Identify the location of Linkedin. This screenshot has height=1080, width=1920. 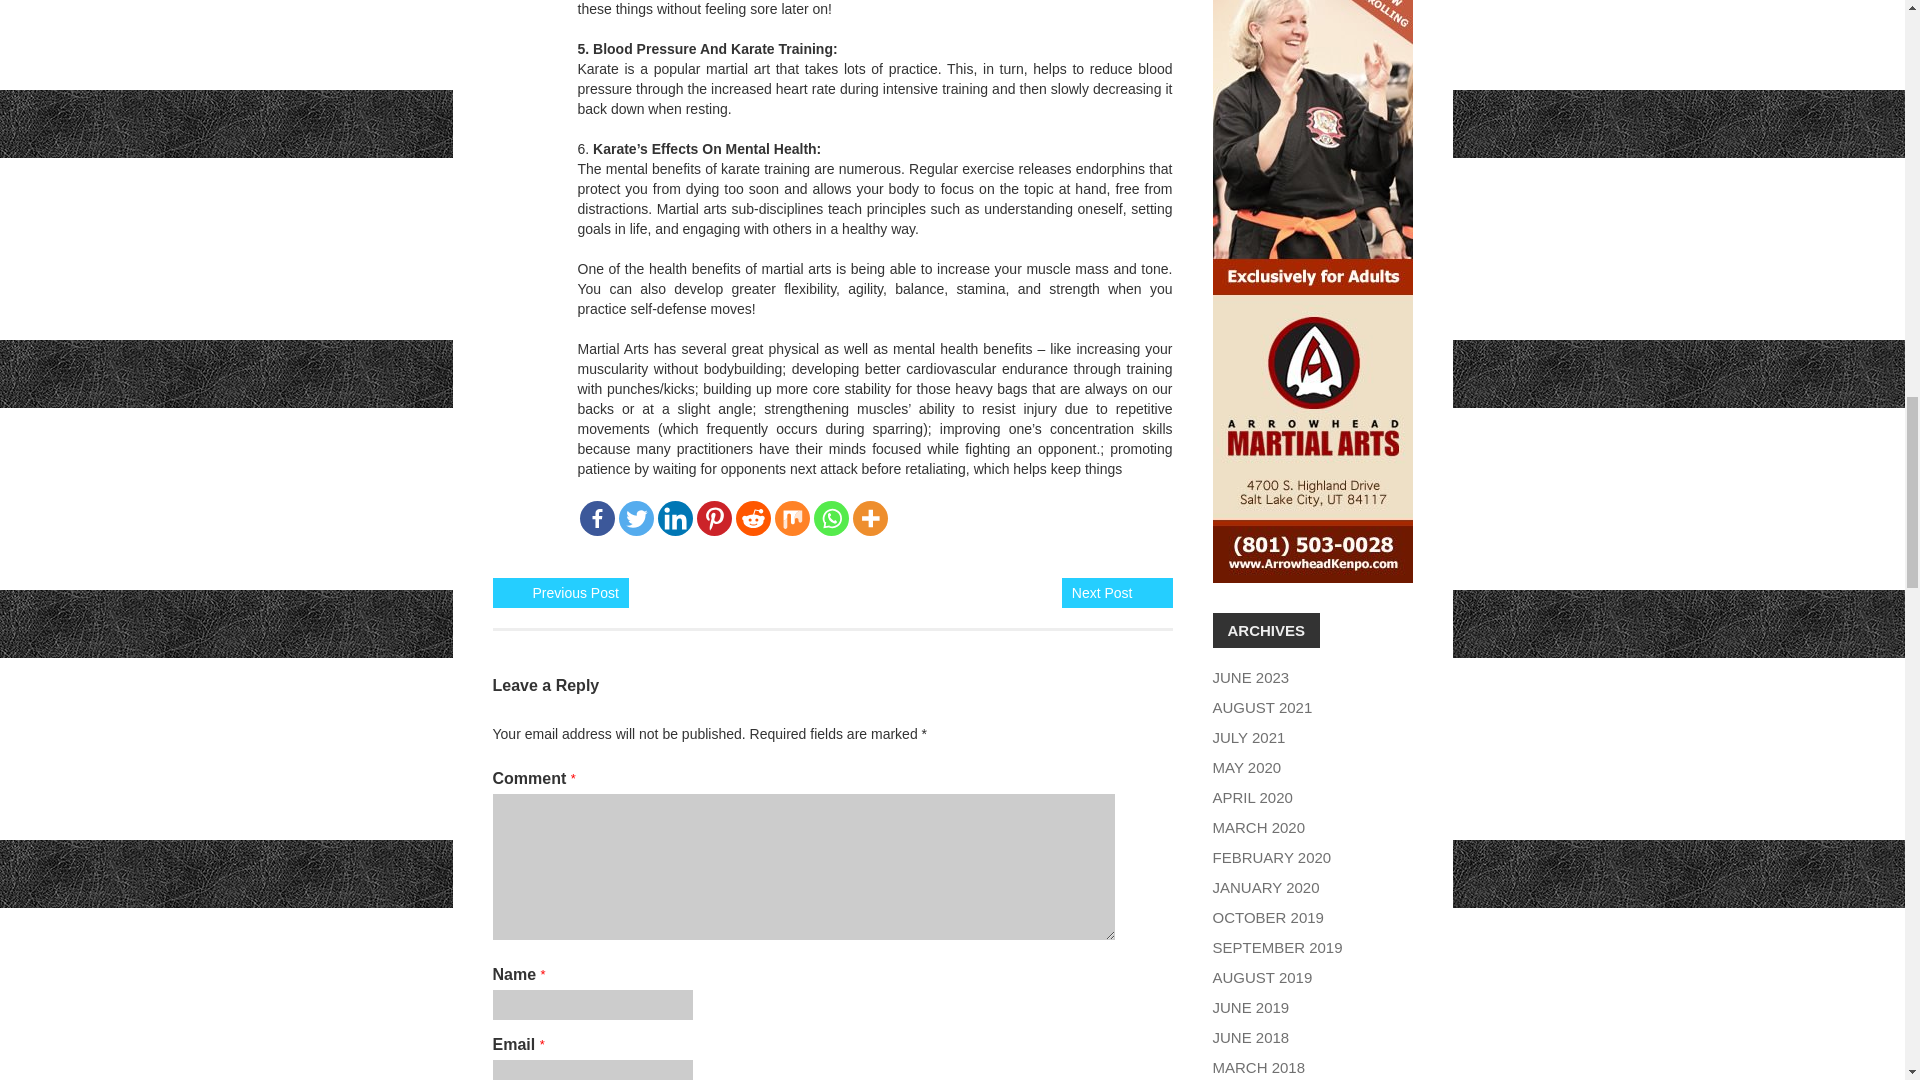
(676, 518).